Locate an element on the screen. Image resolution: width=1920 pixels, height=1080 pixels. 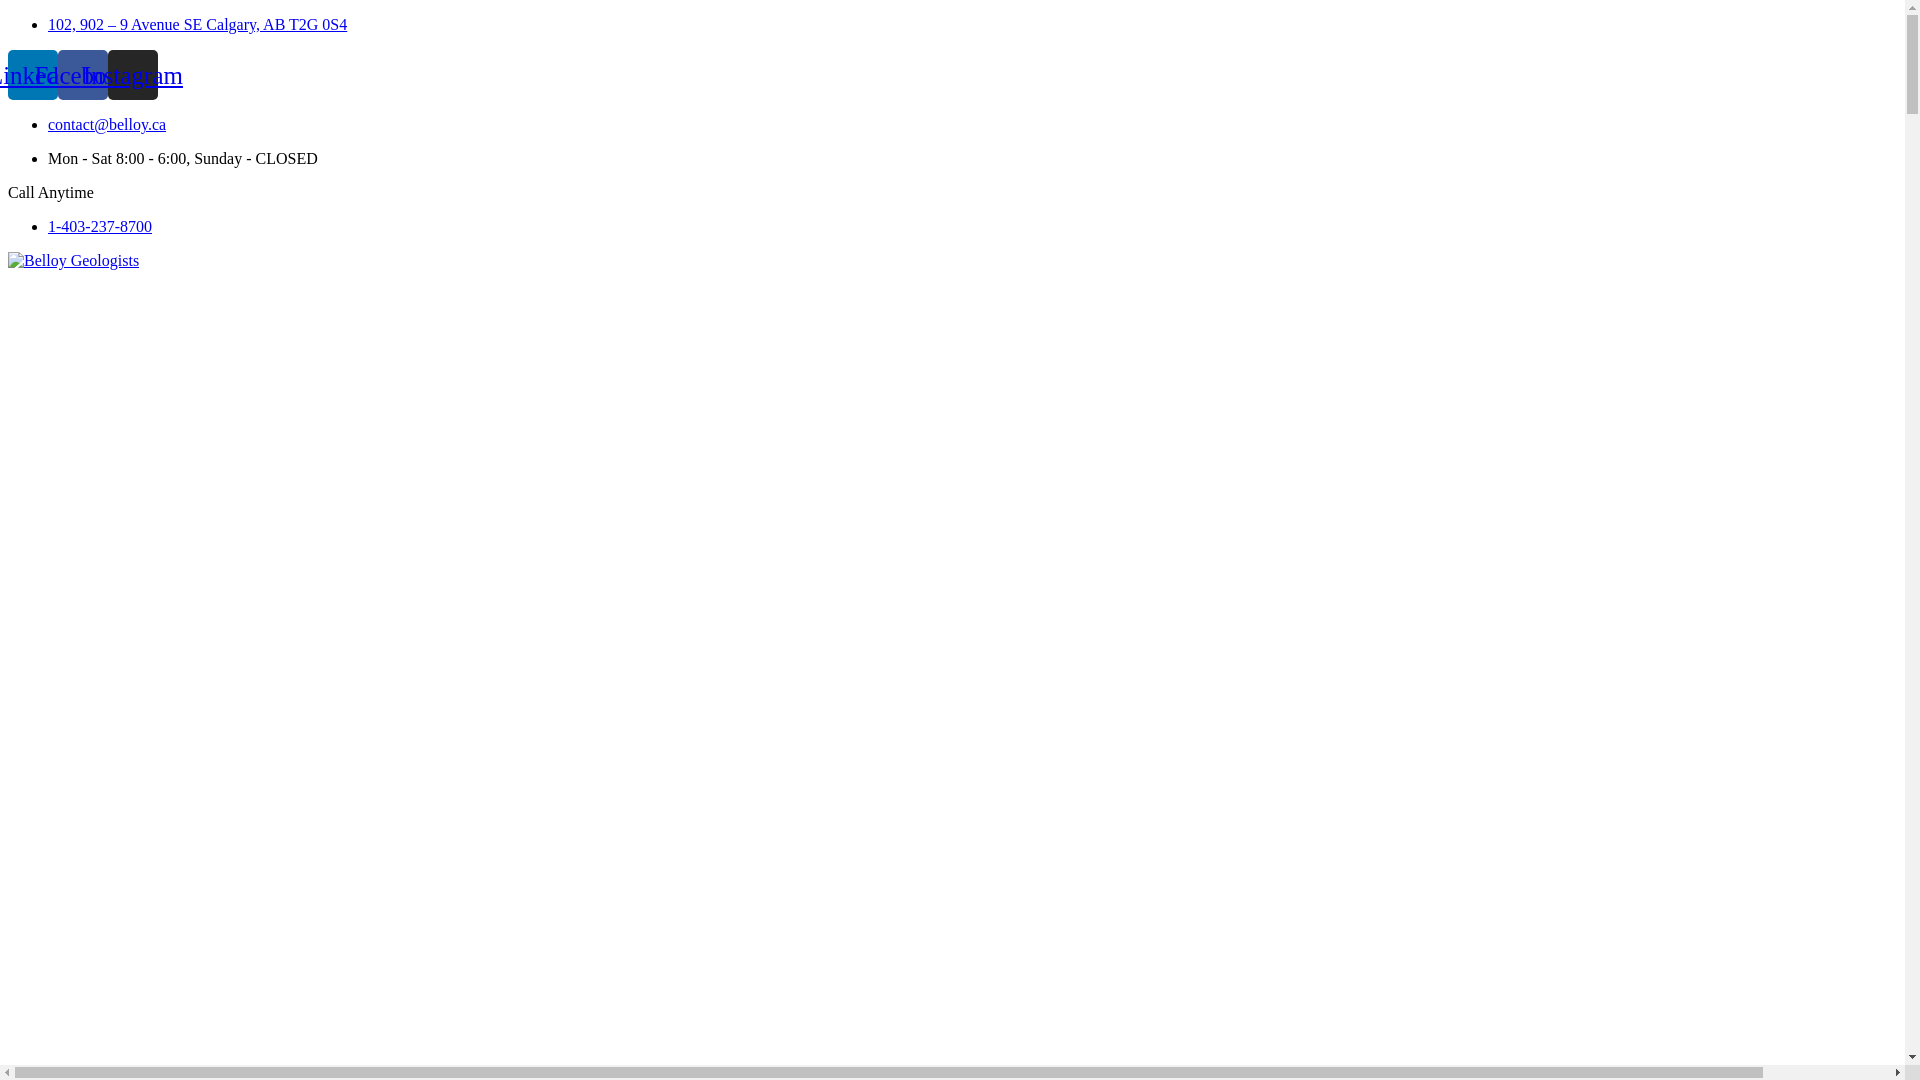
Instagram is located at coordinates (133, 75).